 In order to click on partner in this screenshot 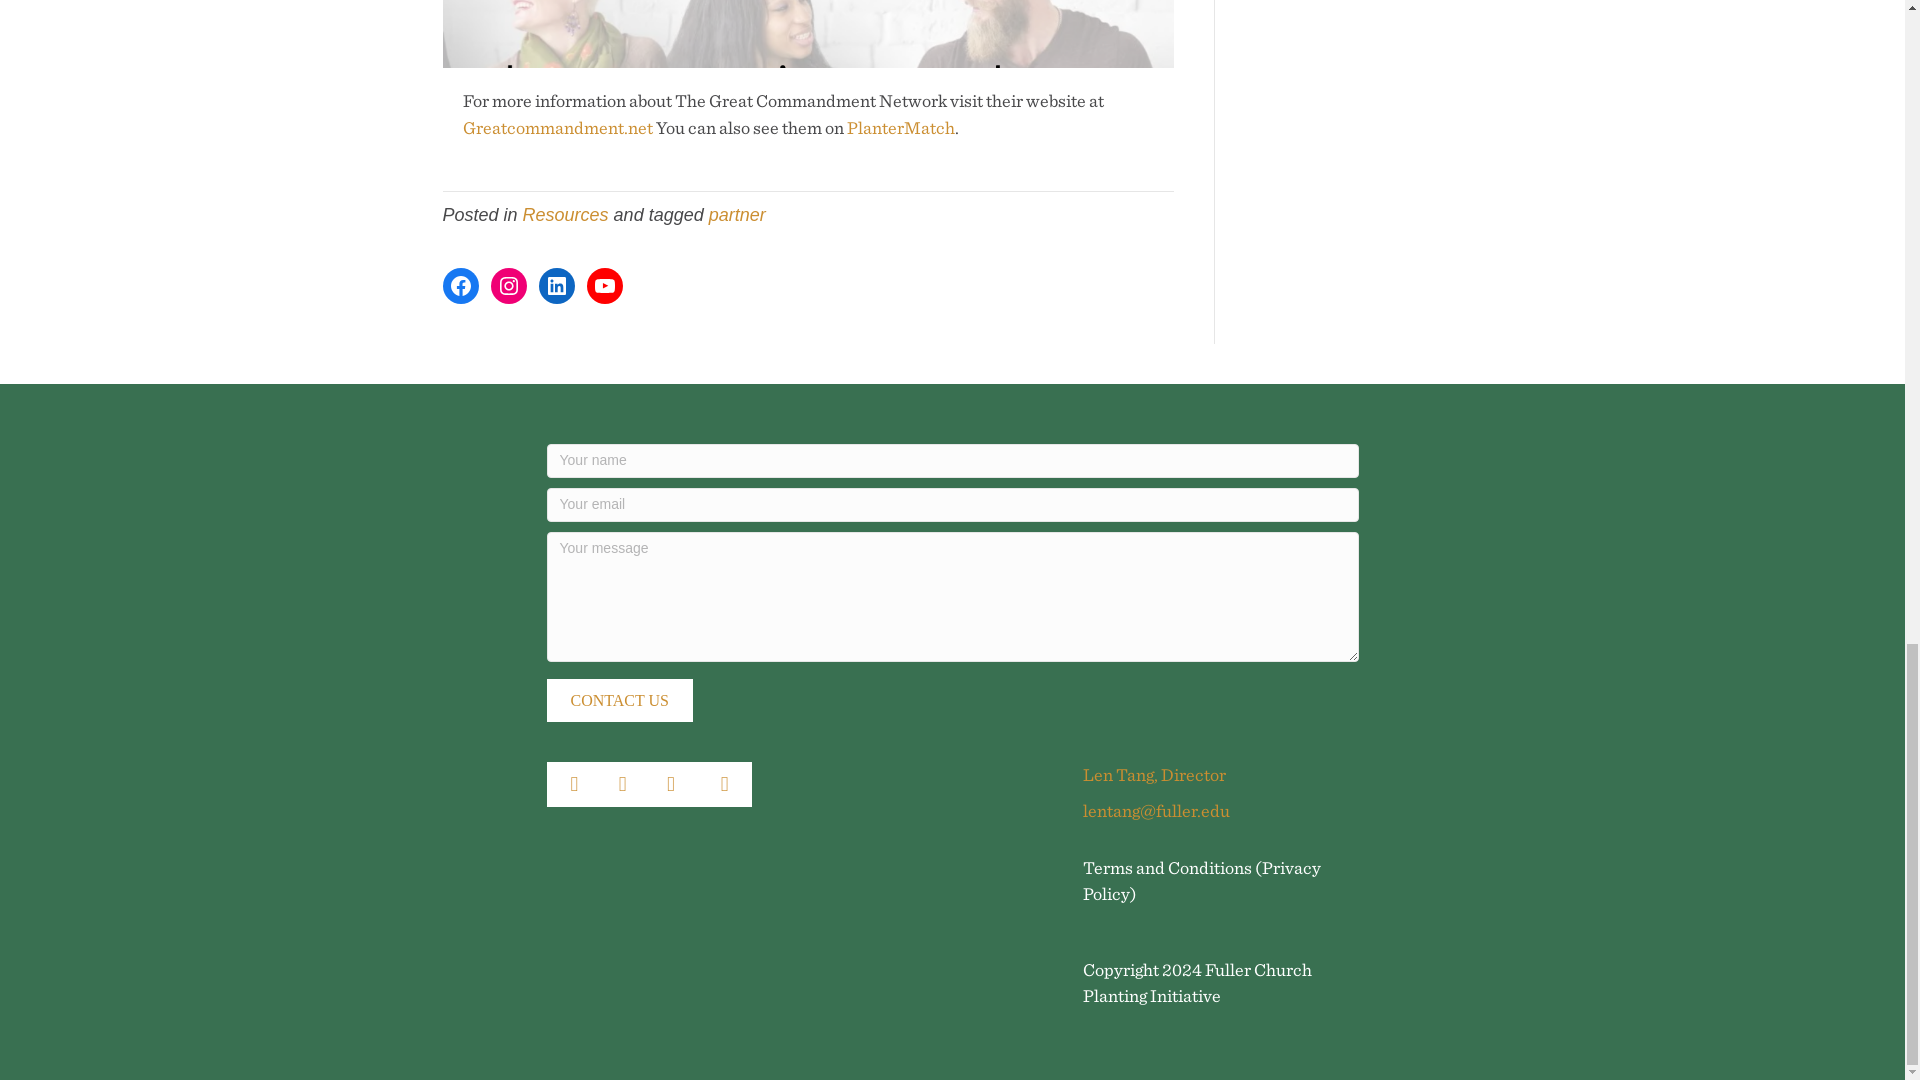, I will do `click(737, 214)`.